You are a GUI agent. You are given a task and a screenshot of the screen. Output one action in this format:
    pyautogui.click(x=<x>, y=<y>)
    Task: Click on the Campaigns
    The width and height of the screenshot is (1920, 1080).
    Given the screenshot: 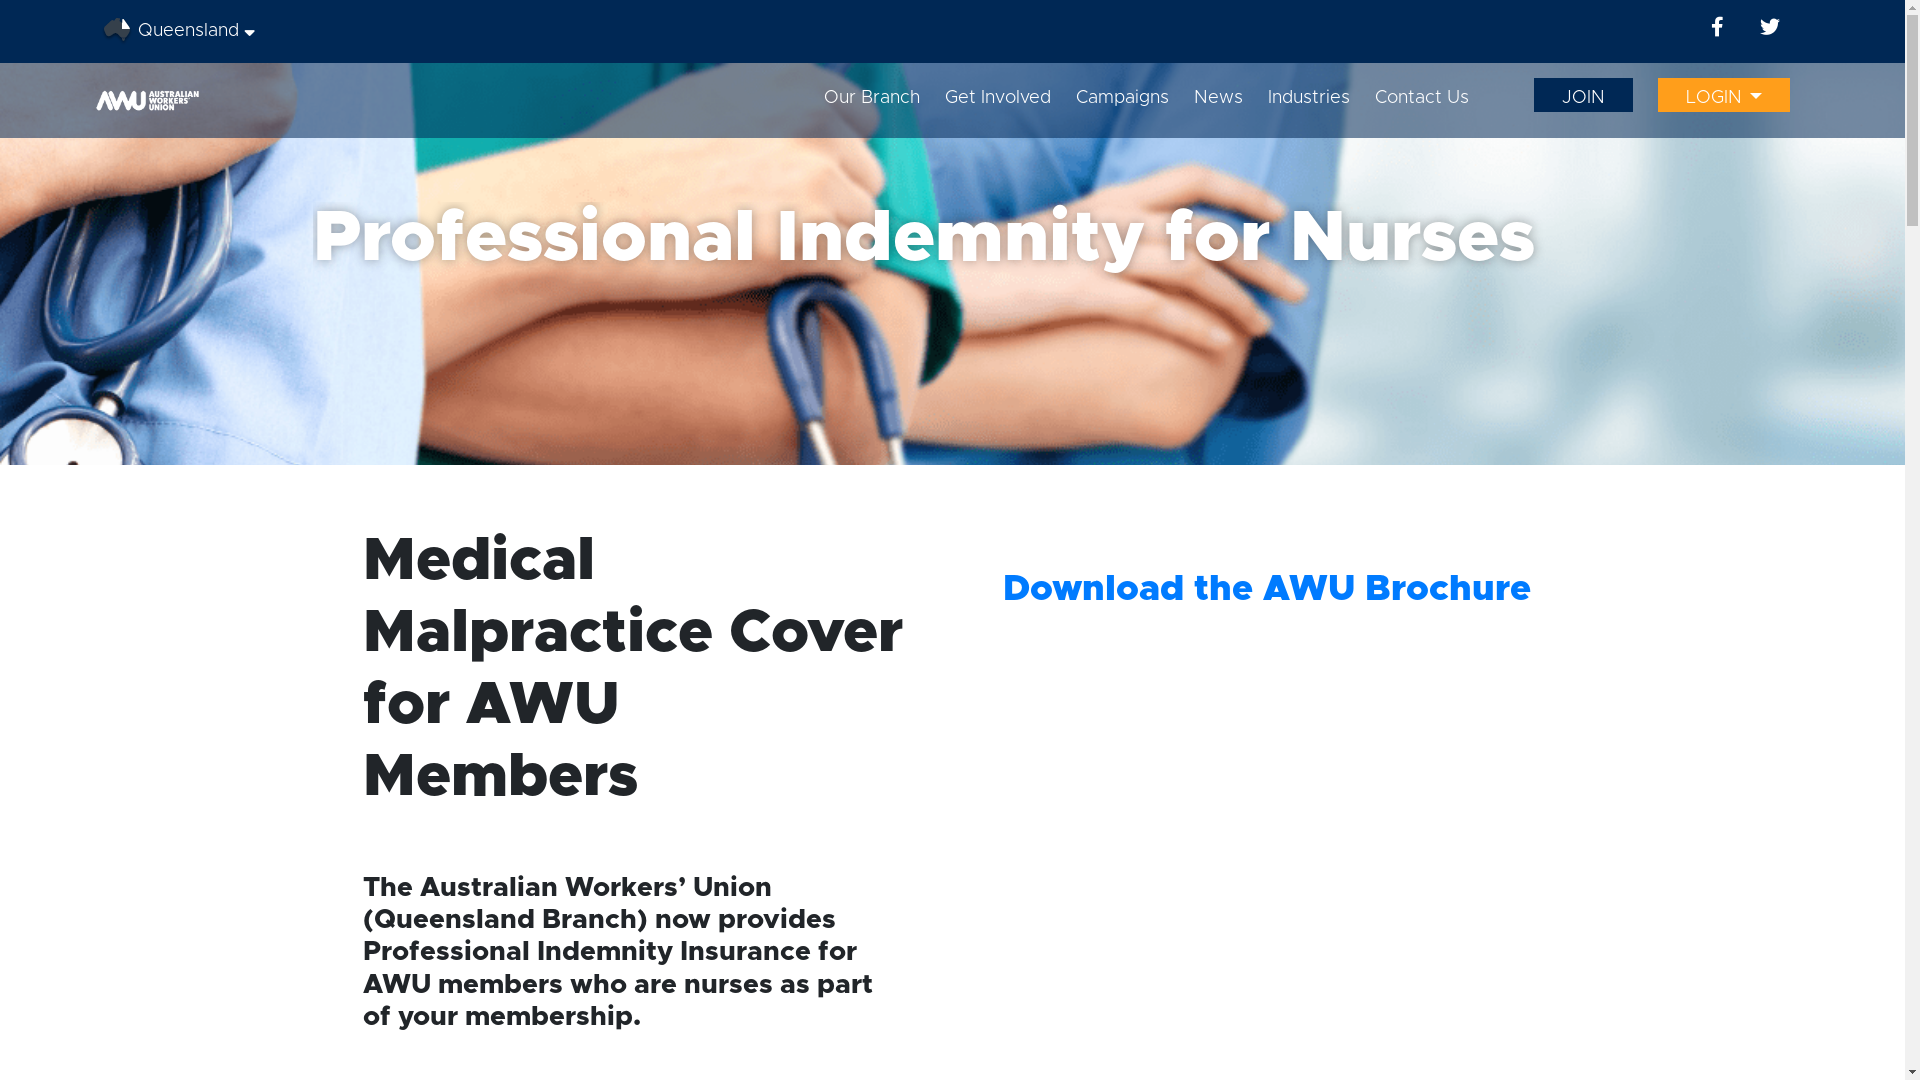 What is the action you would take?
    pyautogui.click(x=1122, y=98)
    